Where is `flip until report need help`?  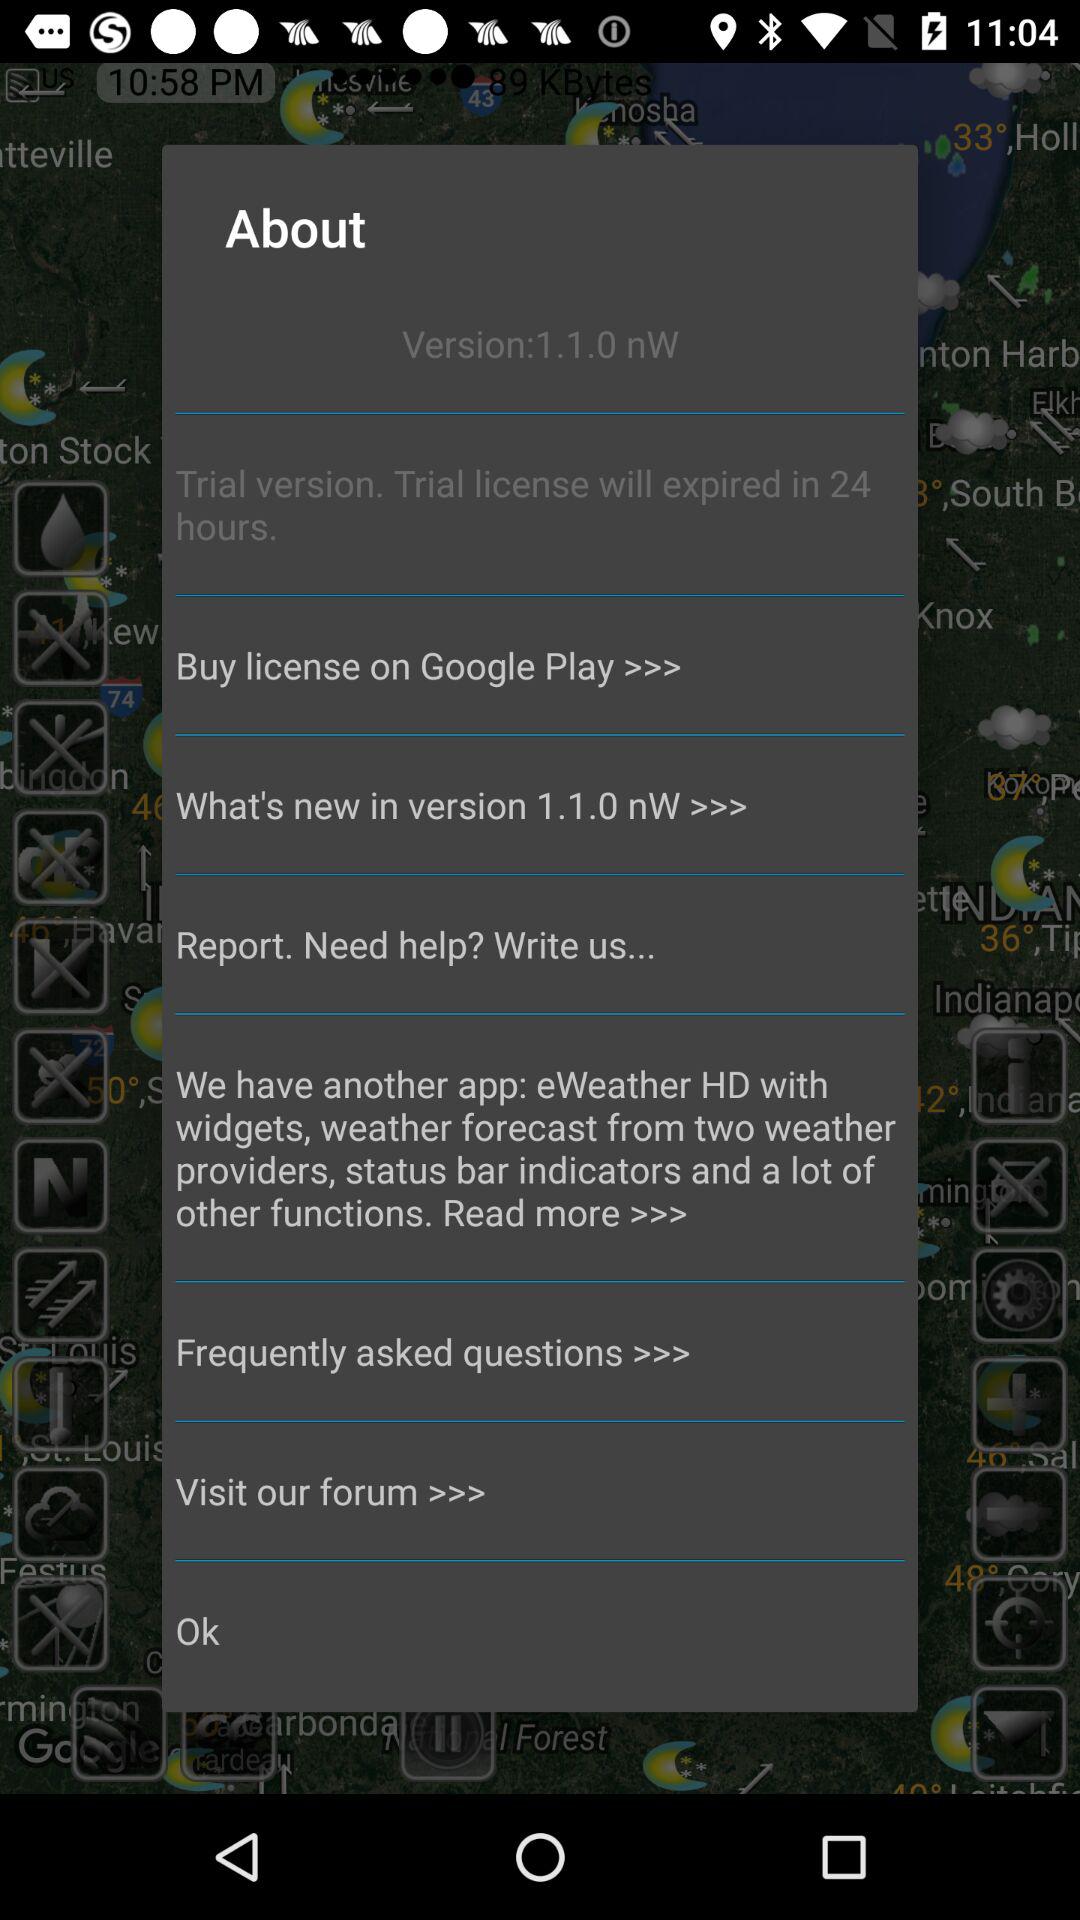 flip until report need help is located at coordinates (540, 944).